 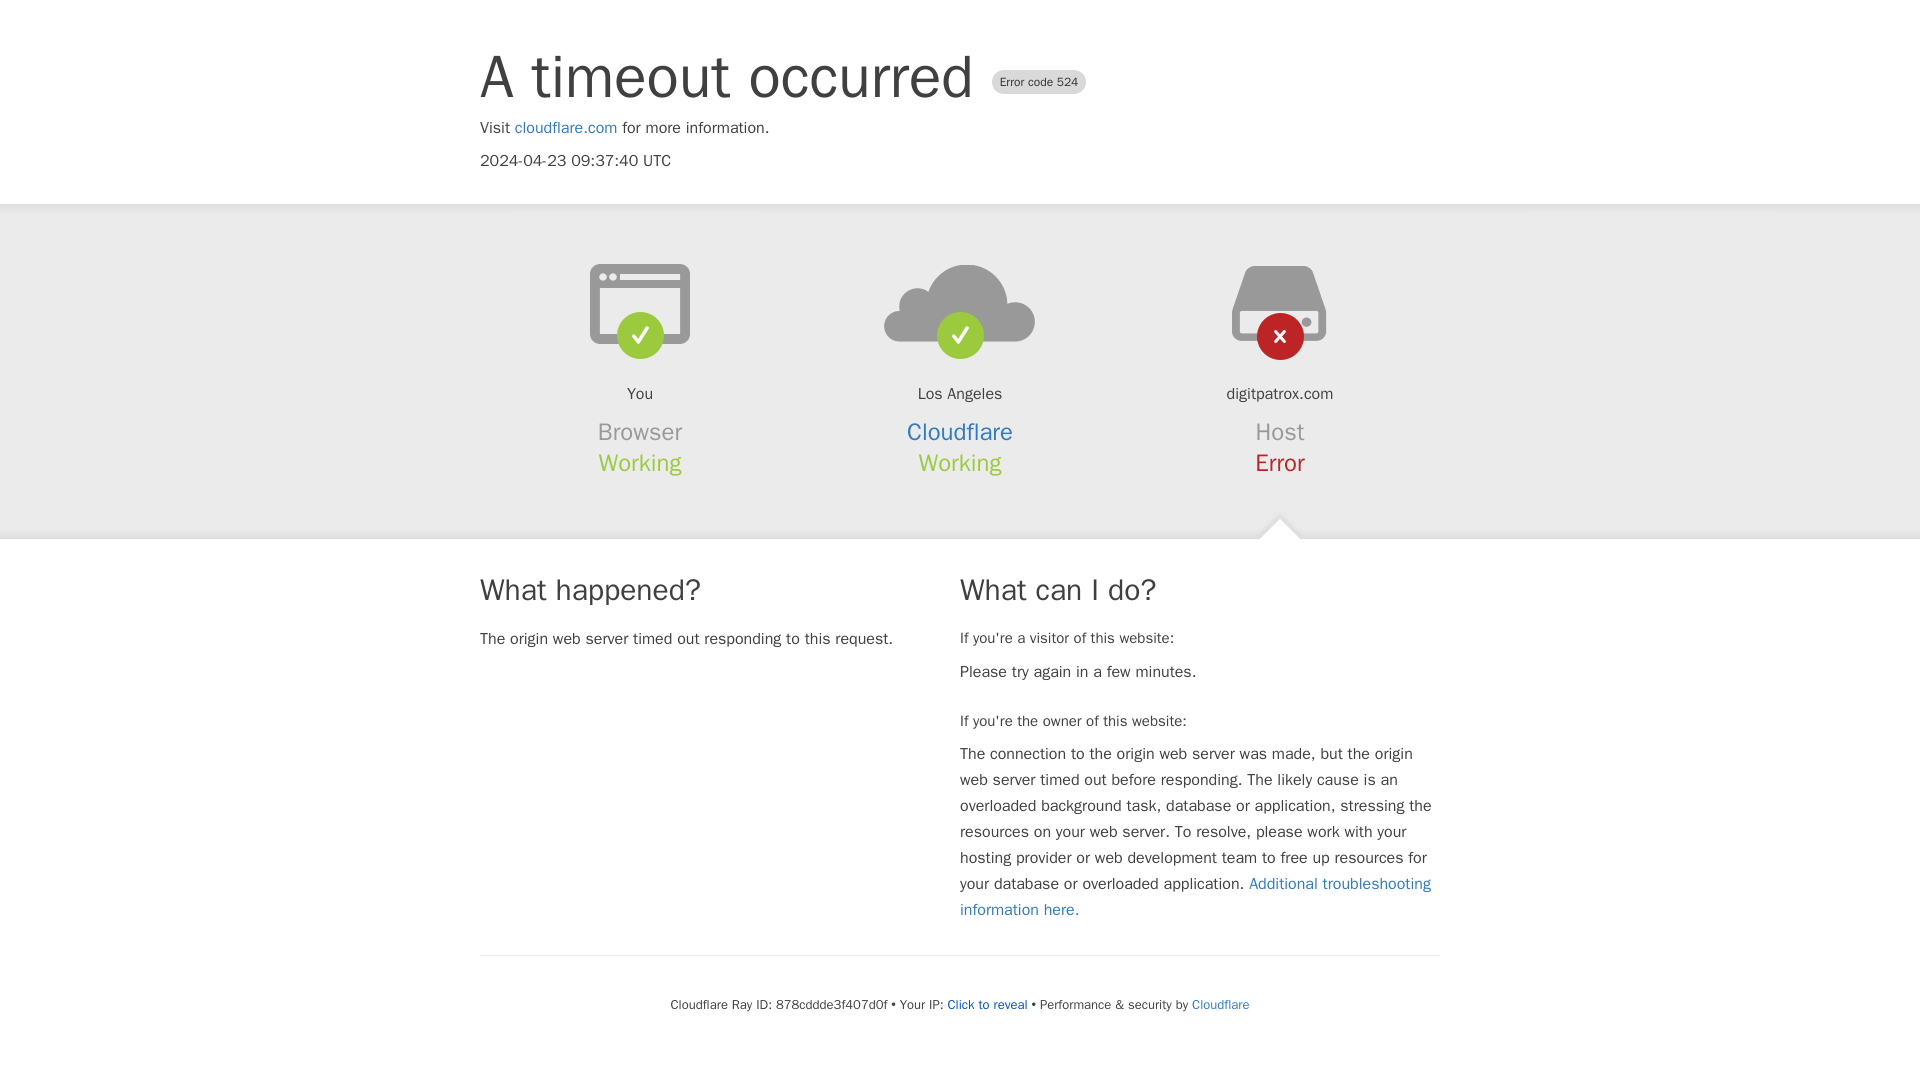 What do you see at coordinates (988, 1004) in the screenshot?
I see `Click to reveal` at bounding box center [988, 1004].